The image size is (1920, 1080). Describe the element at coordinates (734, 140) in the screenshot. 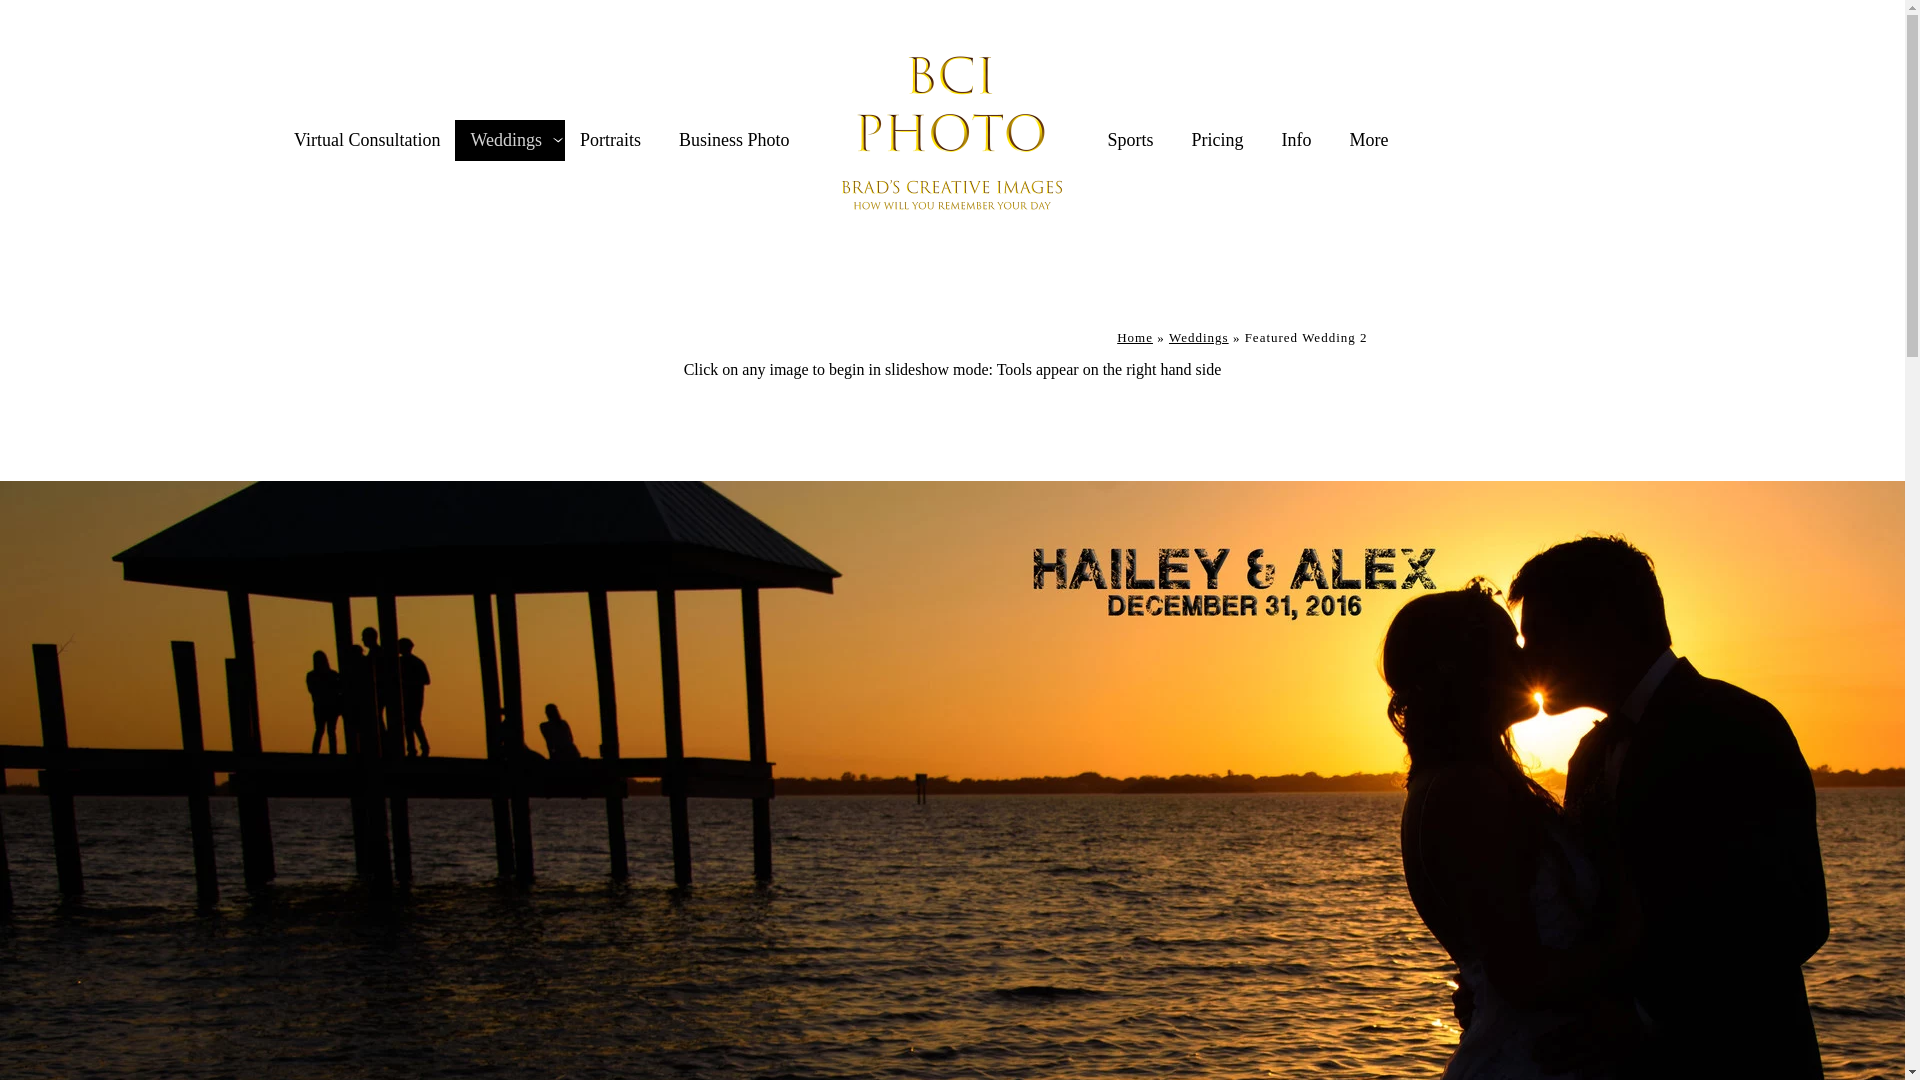

I see `Business Photo` at that location.